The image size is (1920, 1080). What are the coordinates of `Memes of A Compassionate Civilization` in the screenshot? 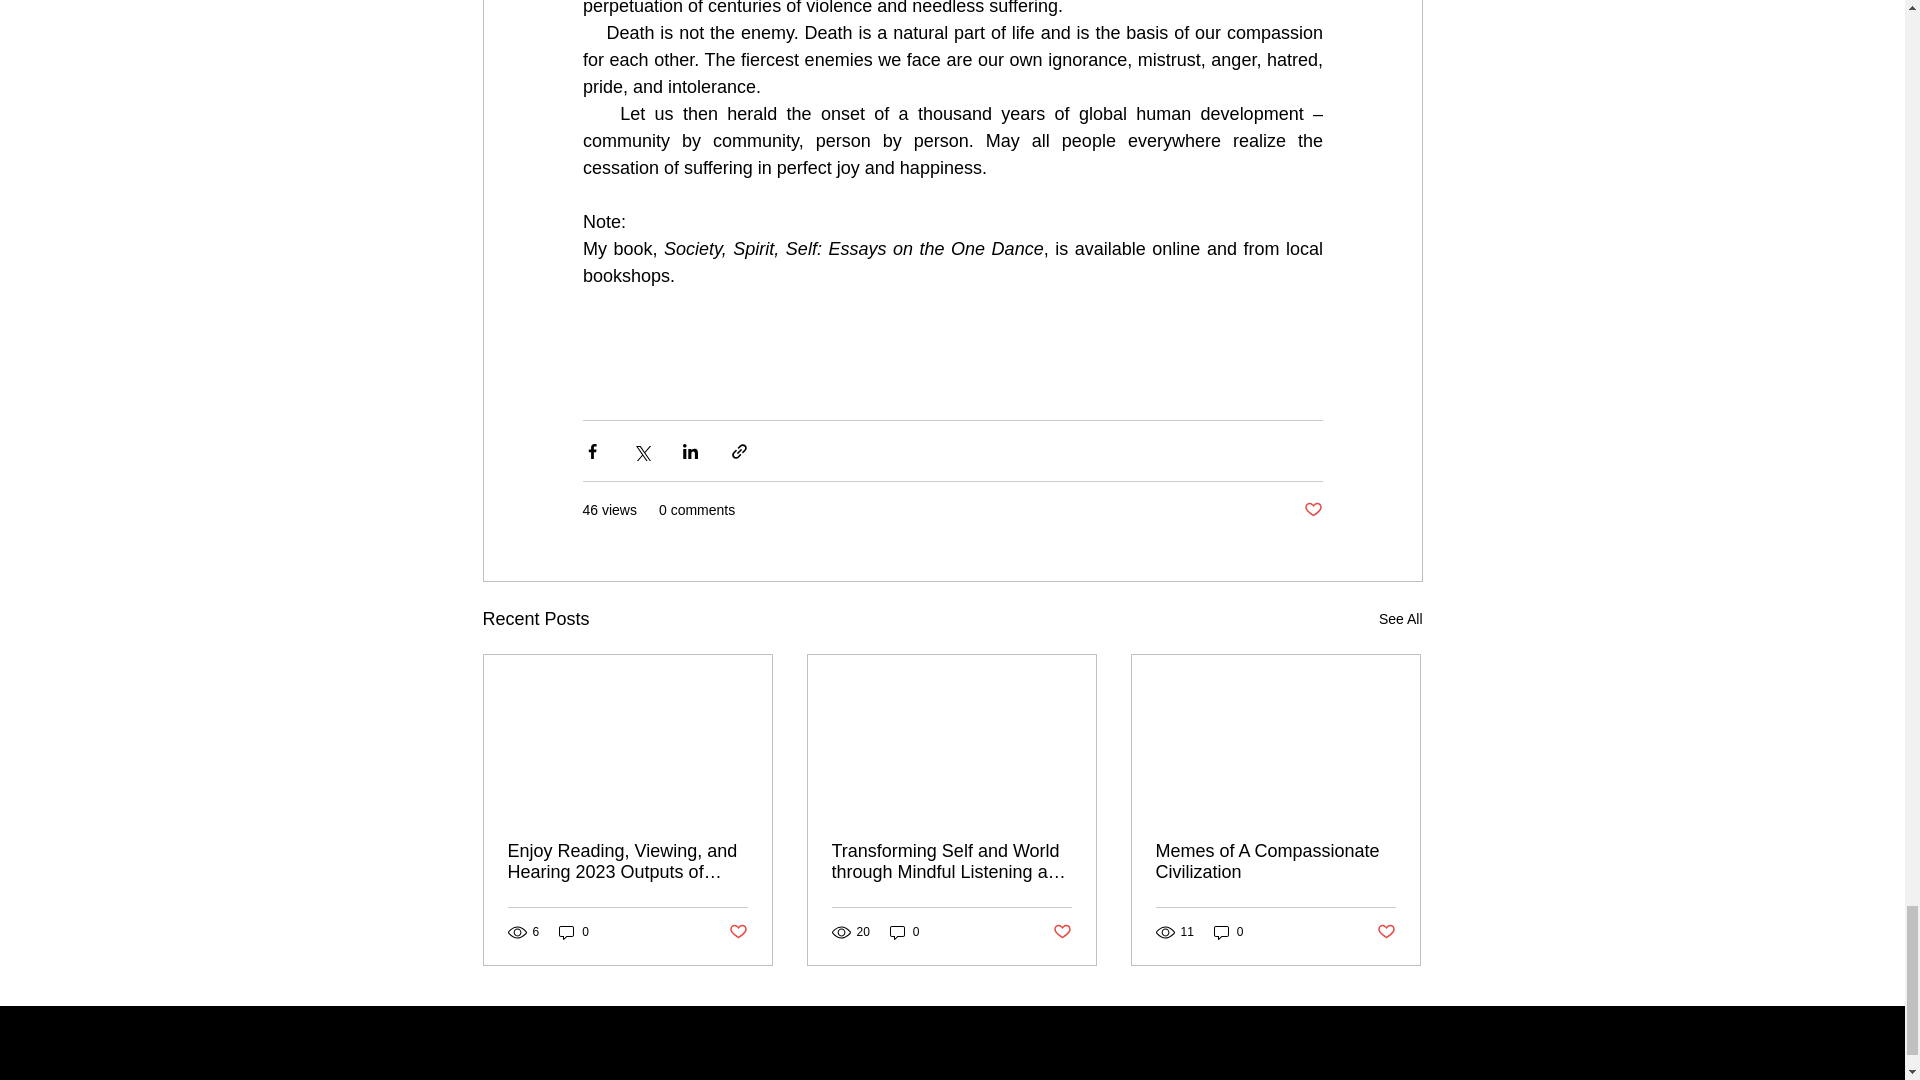 It's located at (1275, 862).